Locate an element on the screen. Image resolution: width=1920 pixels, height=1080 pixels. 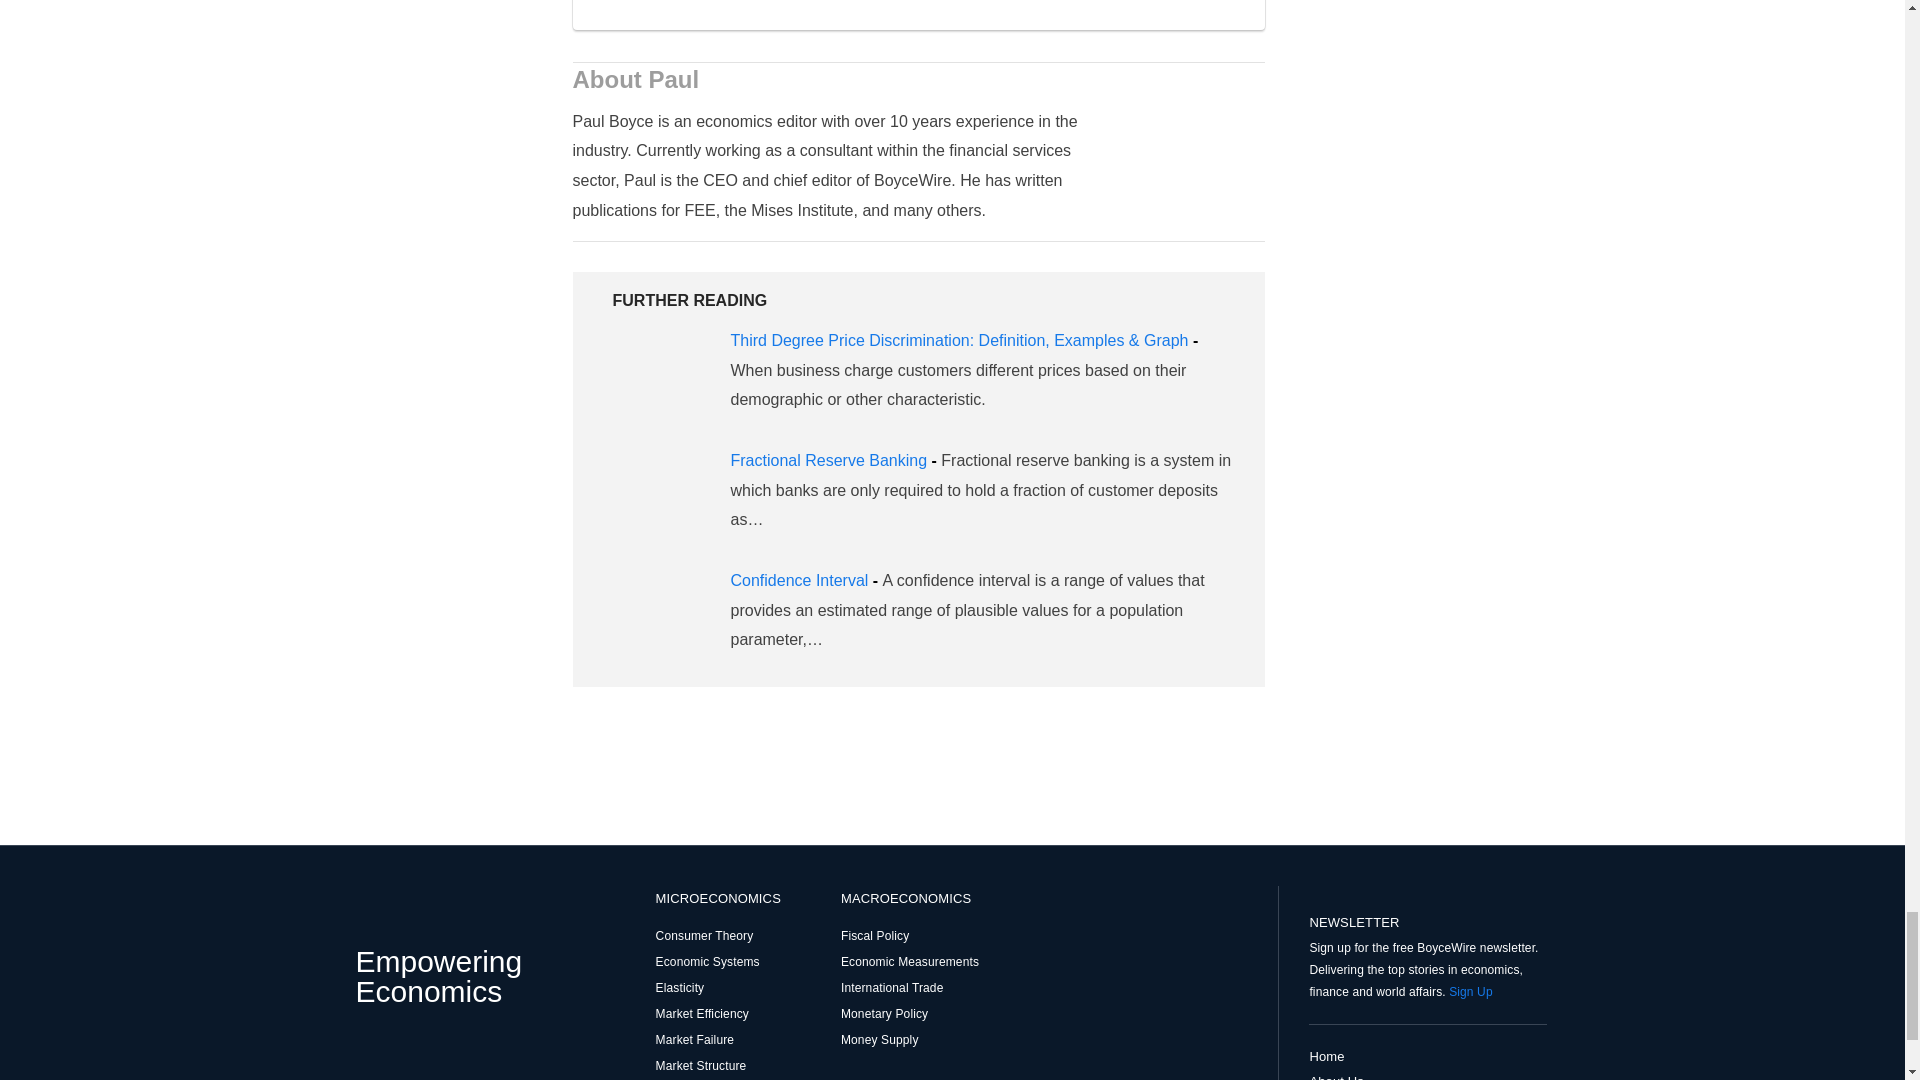
newsletter is located at coordinates (1427, 900).